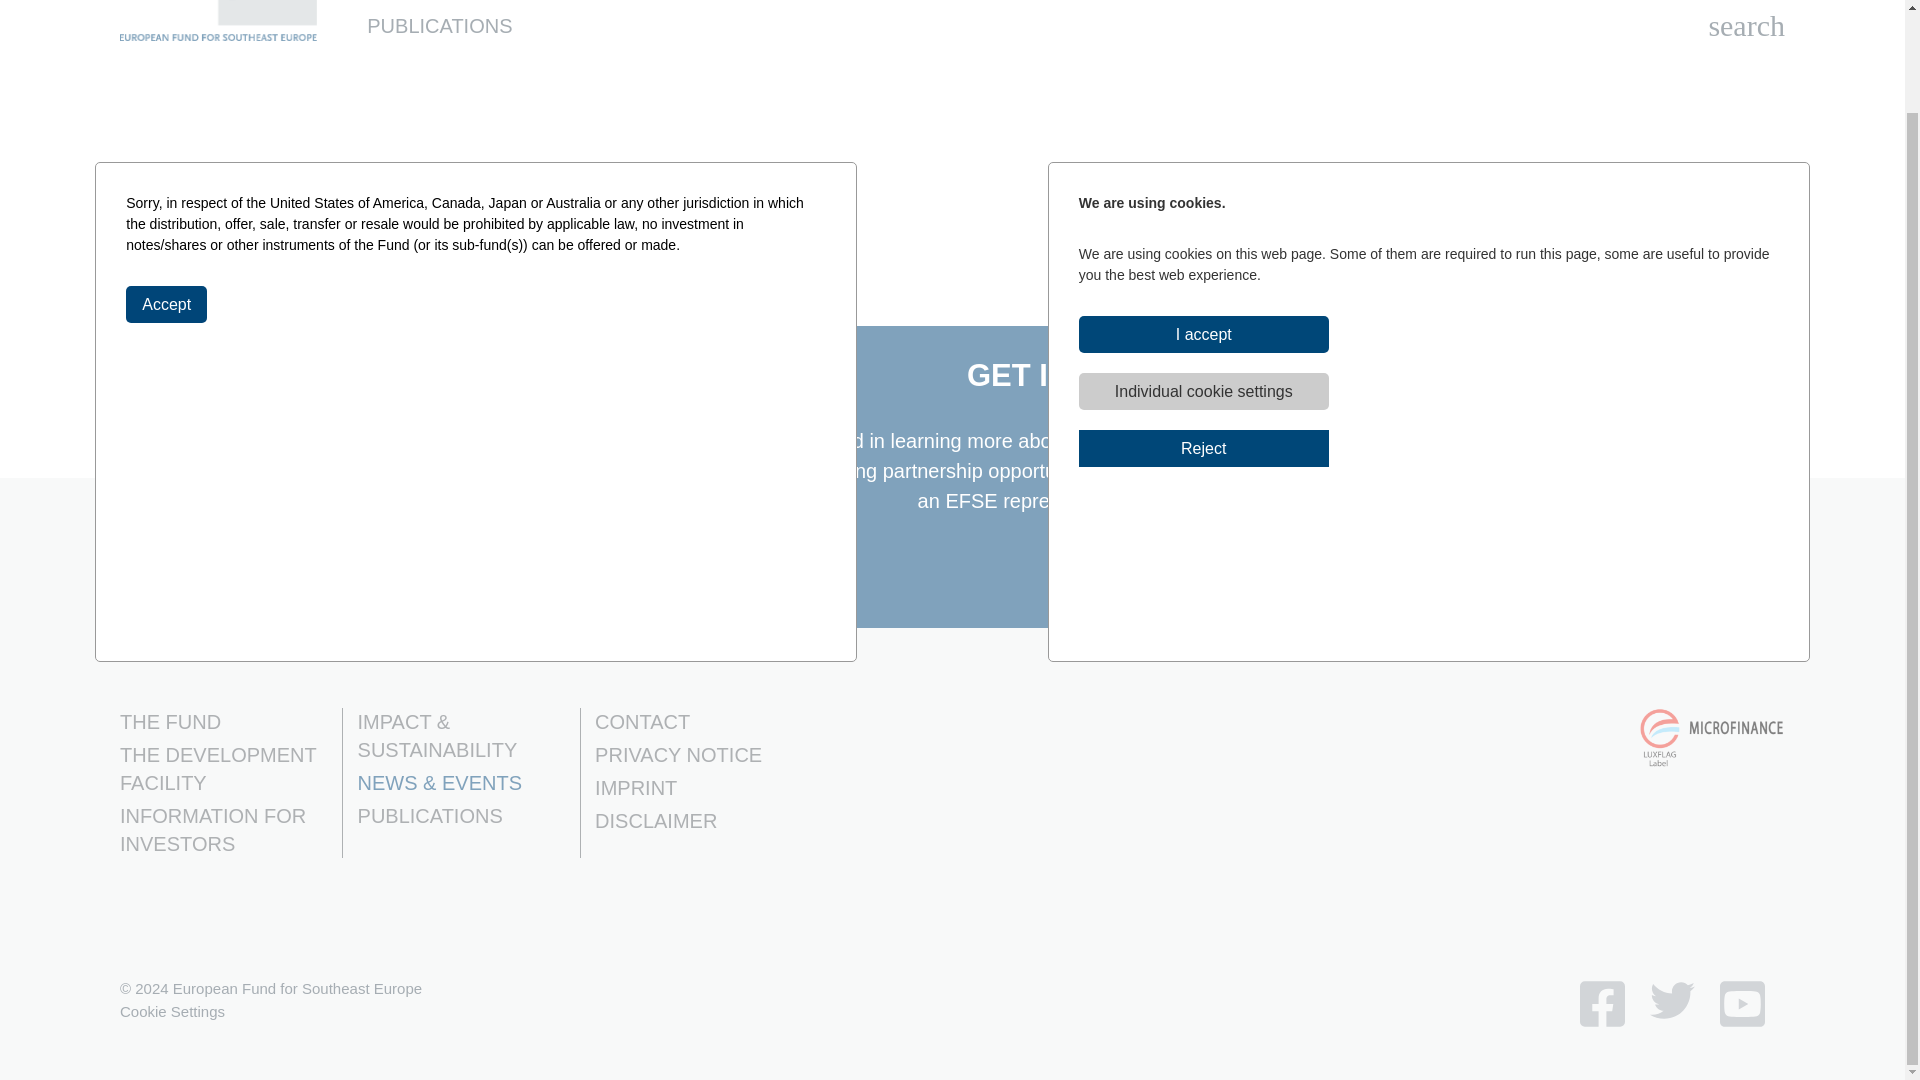  Describe the element at coordinates (1204, 337) in the screenshot. I see `Reject` at that location.